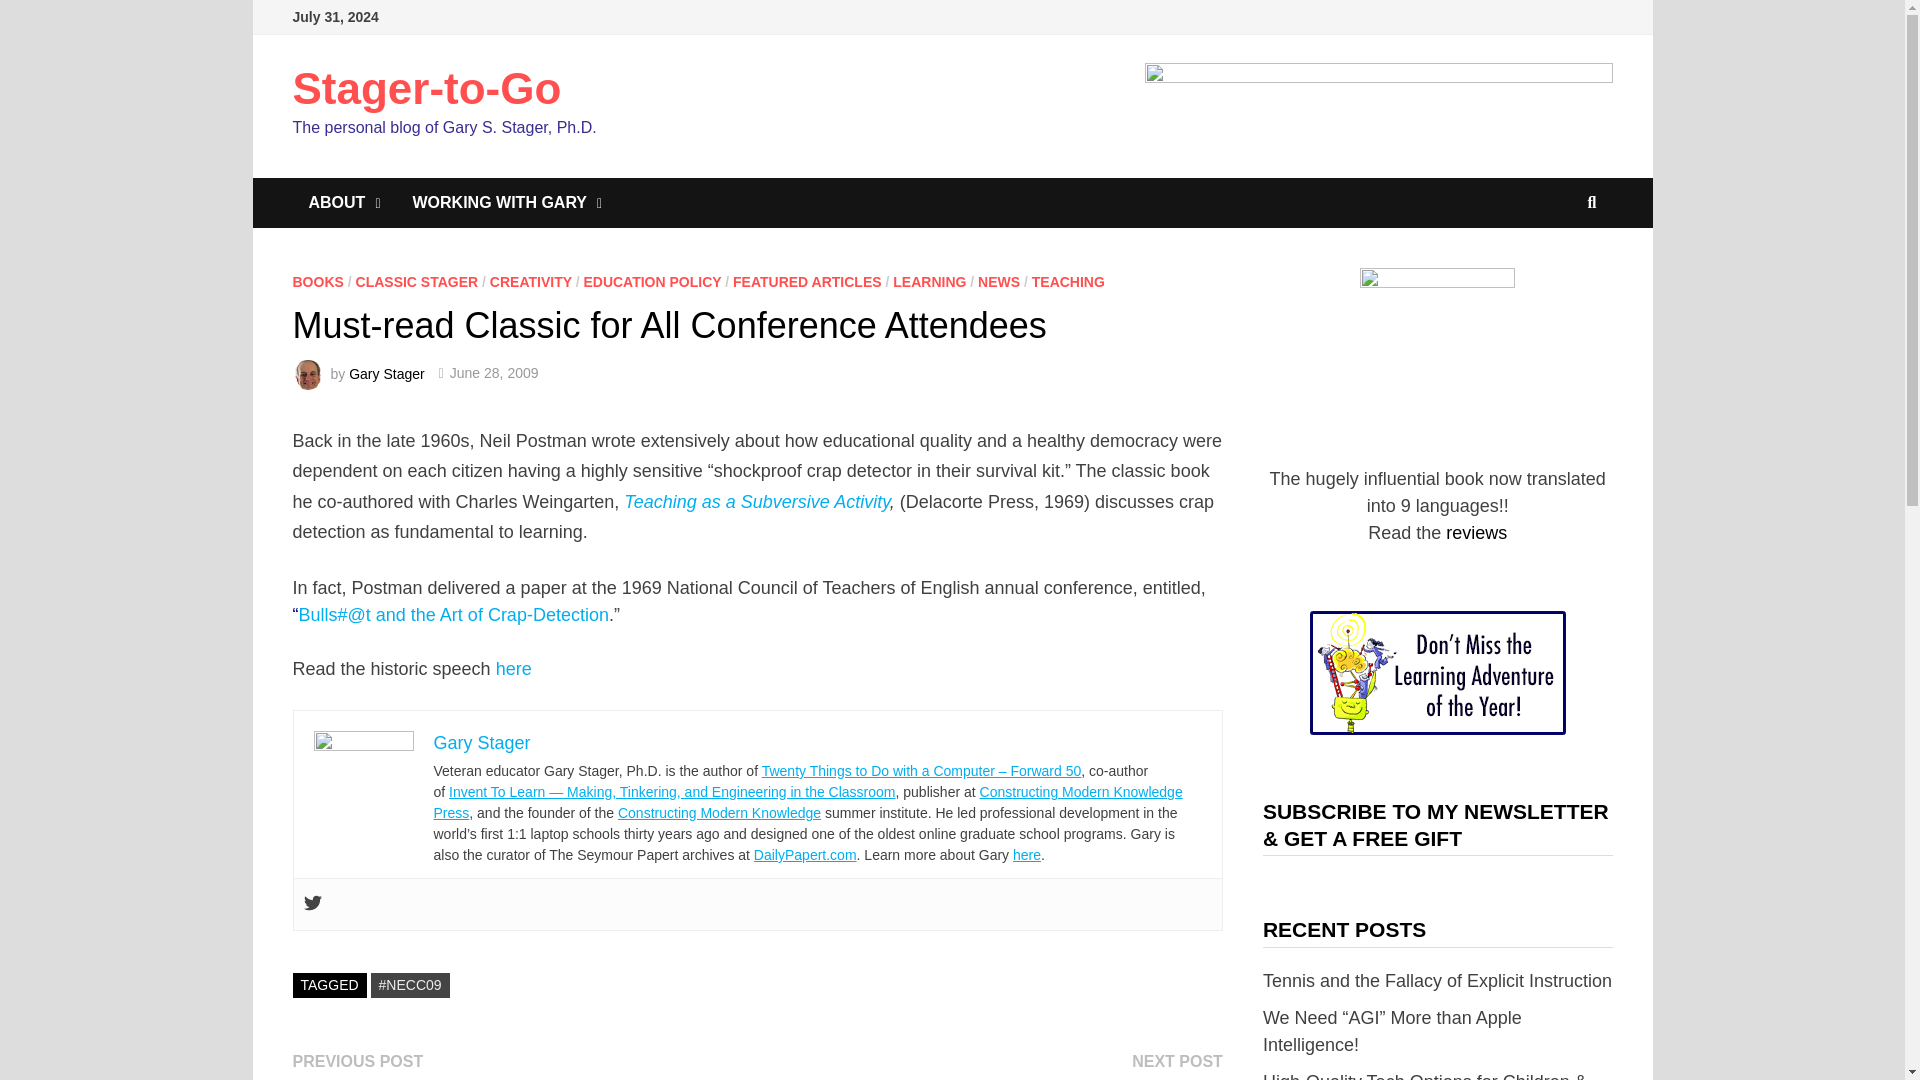 The image size is (1920, 1080). I want to click on CREATIVITY, so click(530, 282).